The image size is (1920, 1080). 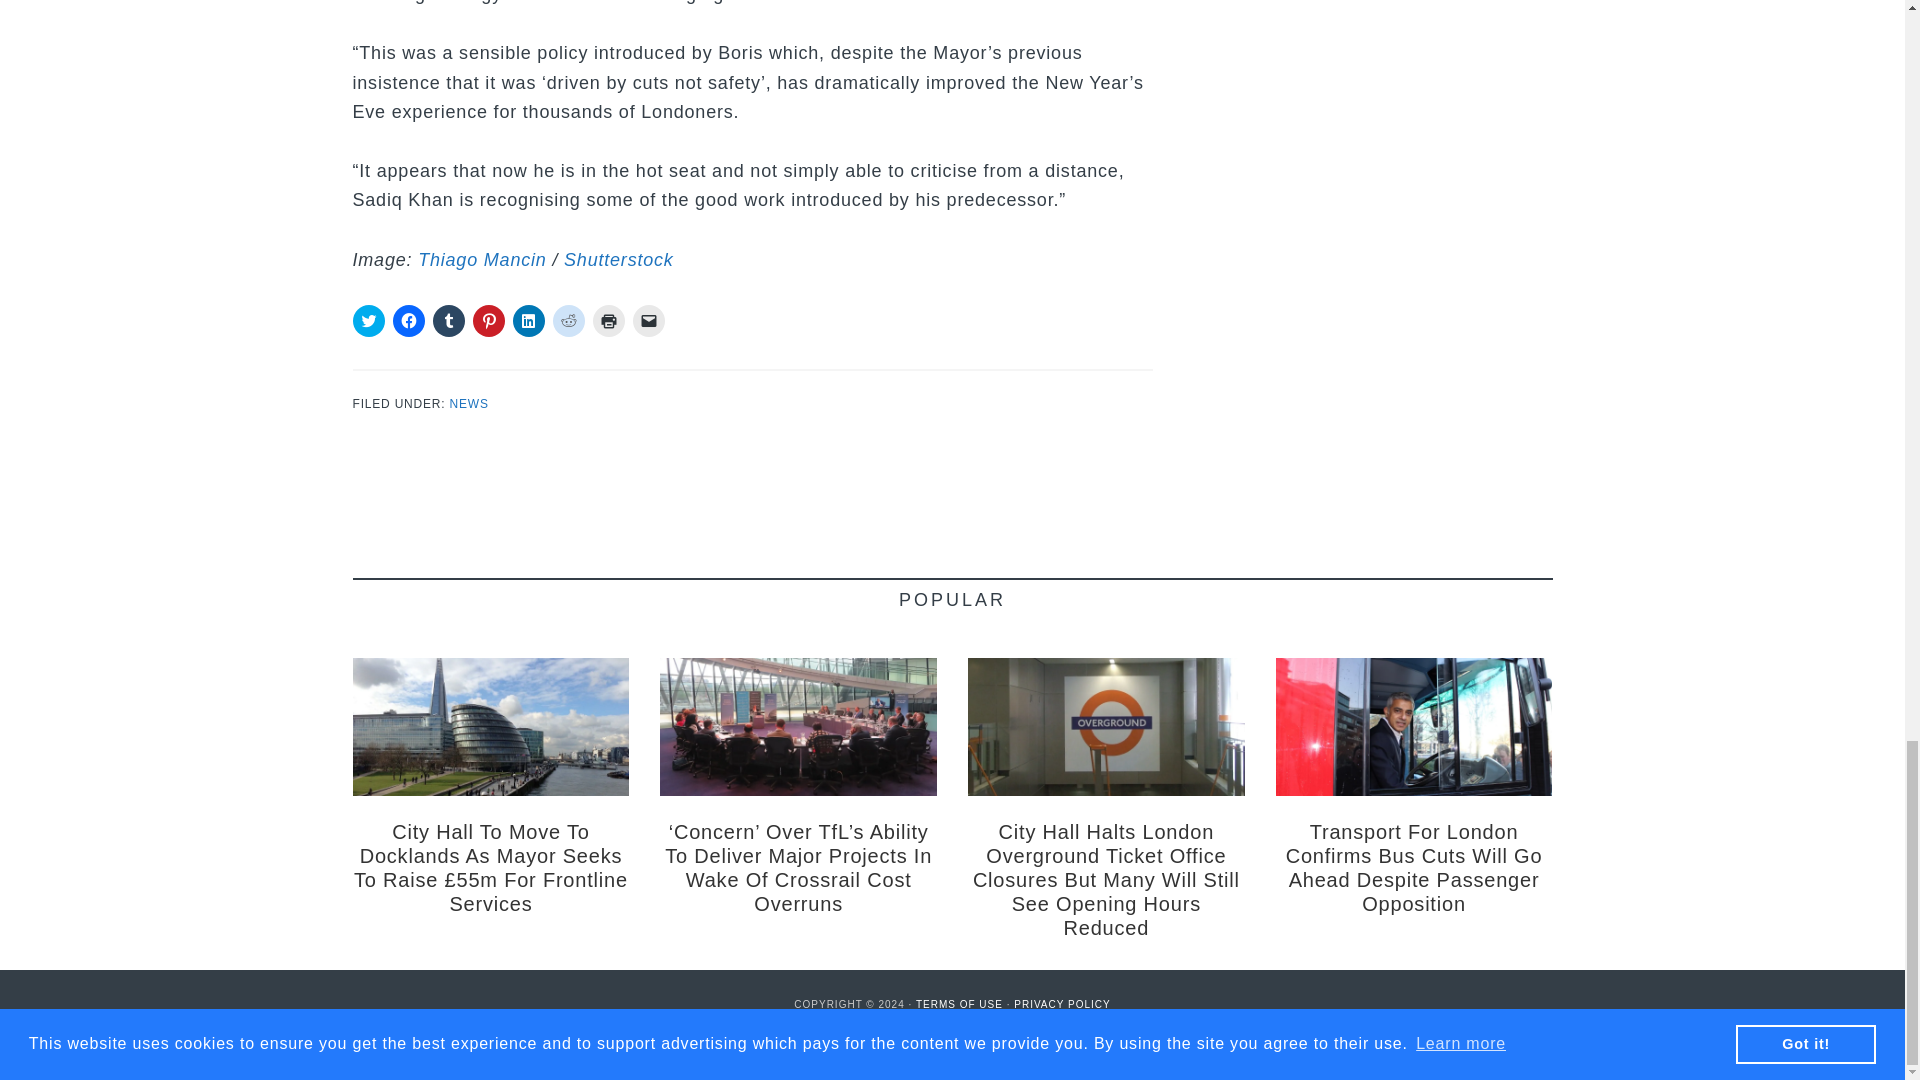 What do you see at coordinates (469, 404) in the screenshot?
I see `NEWS` at bounding box center [469, 404].